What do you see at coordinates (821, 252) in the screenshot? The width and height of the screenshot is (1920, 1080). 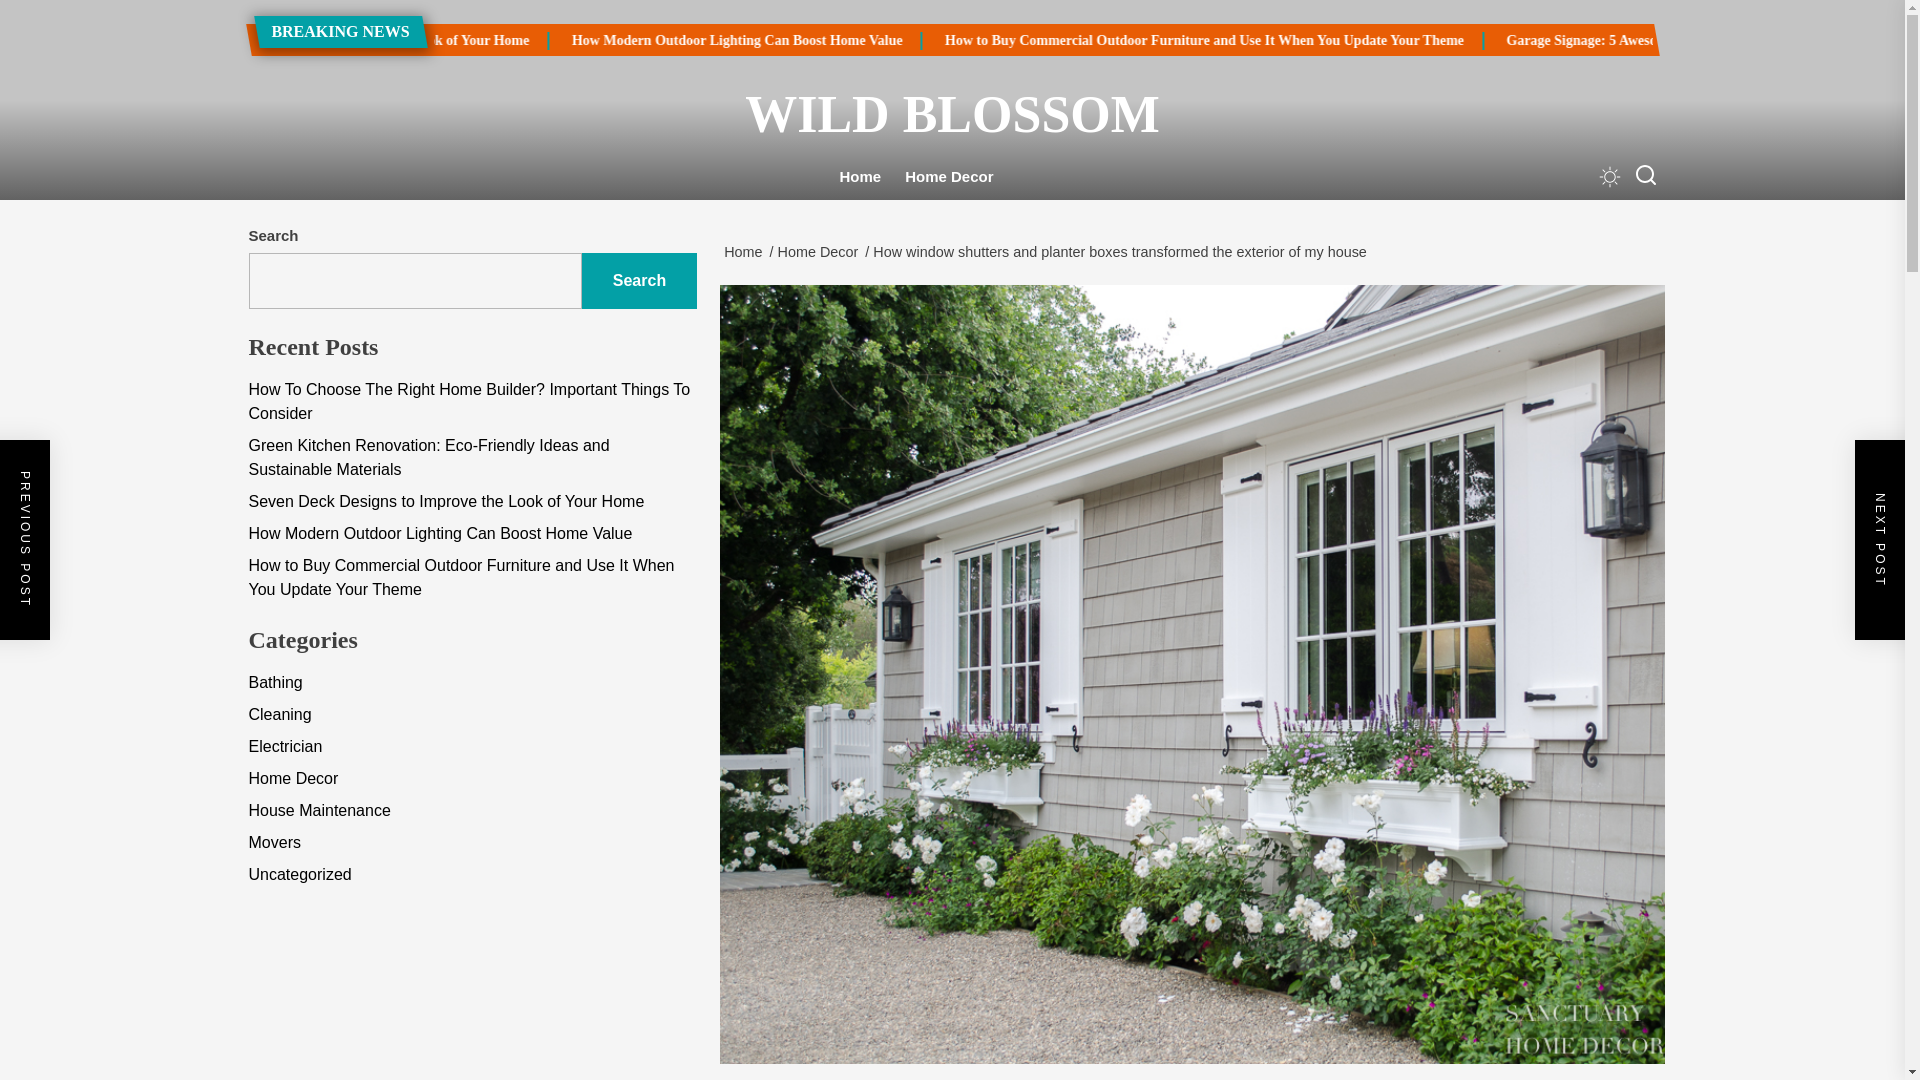 I see `Home Decor` at bounding box center [821, 252].